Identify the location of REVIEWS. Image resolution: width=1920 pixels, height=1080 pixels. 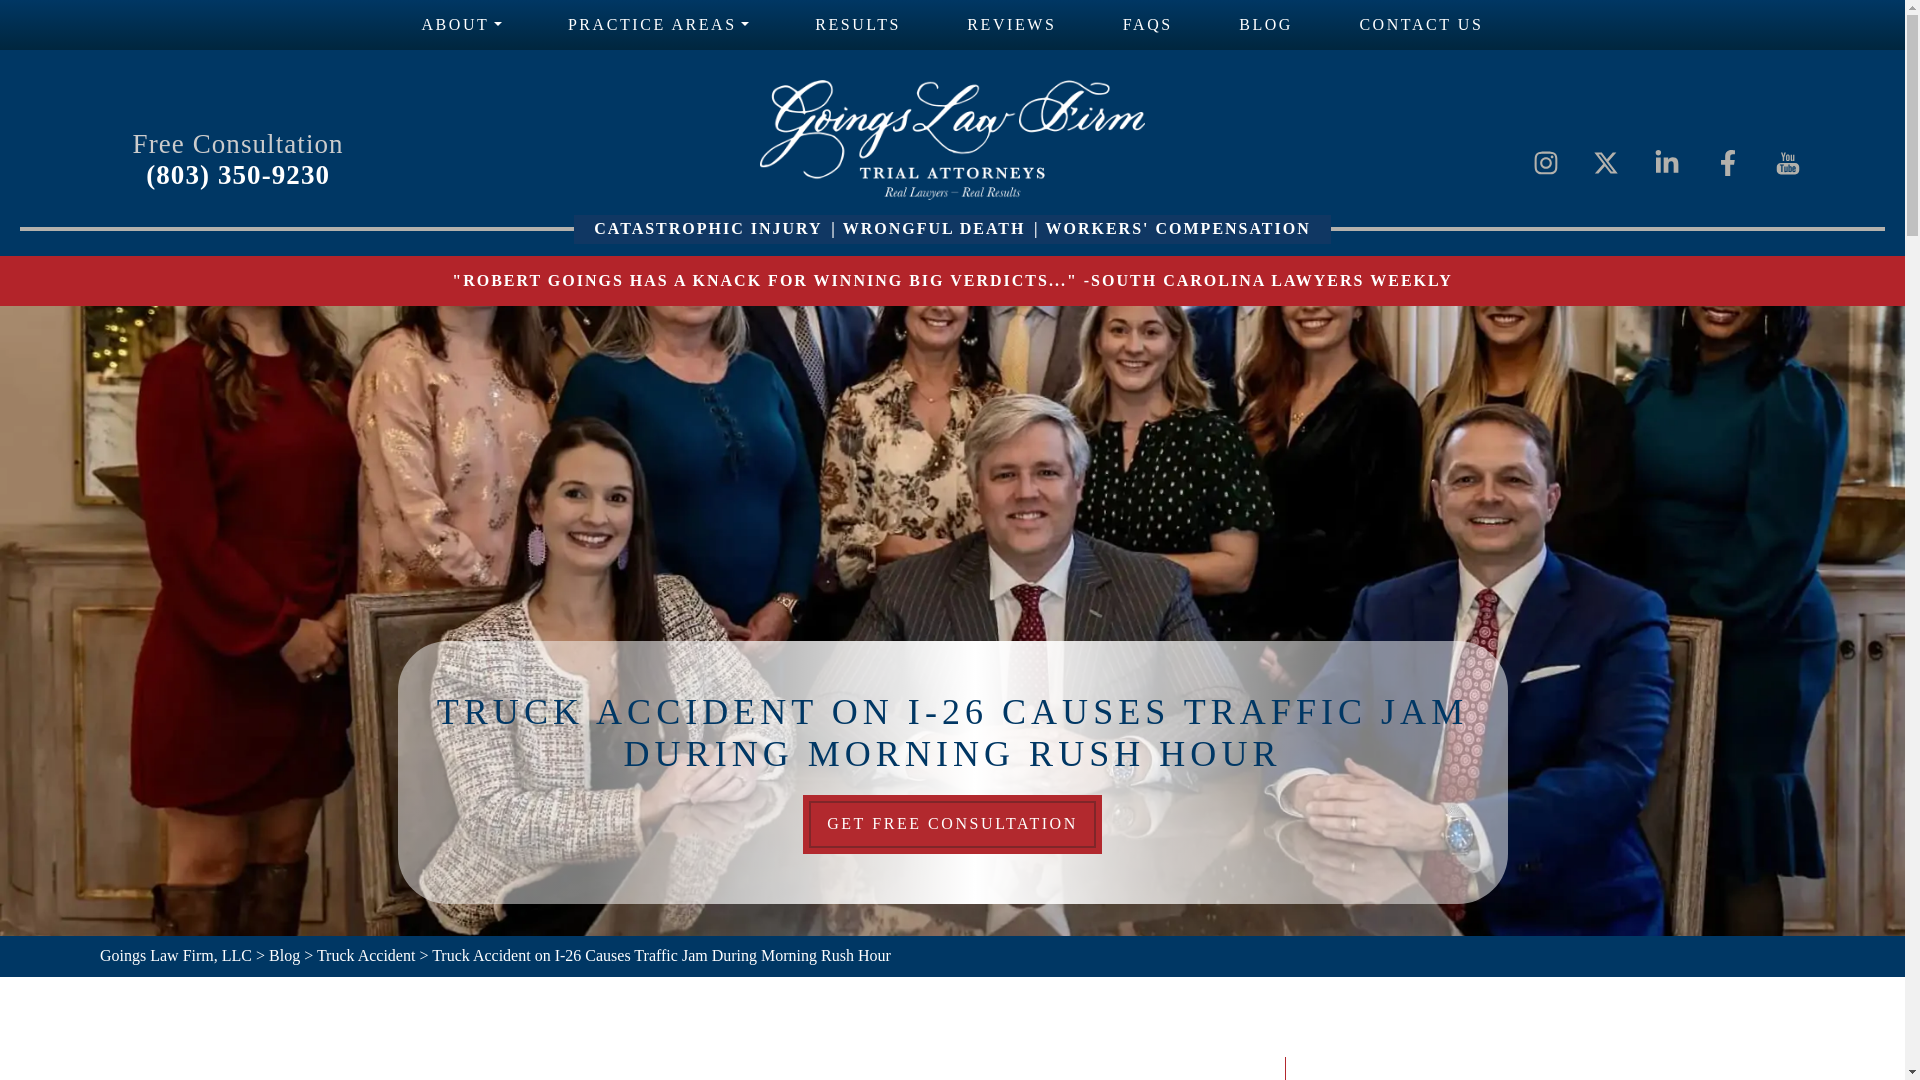
(1010, 24).